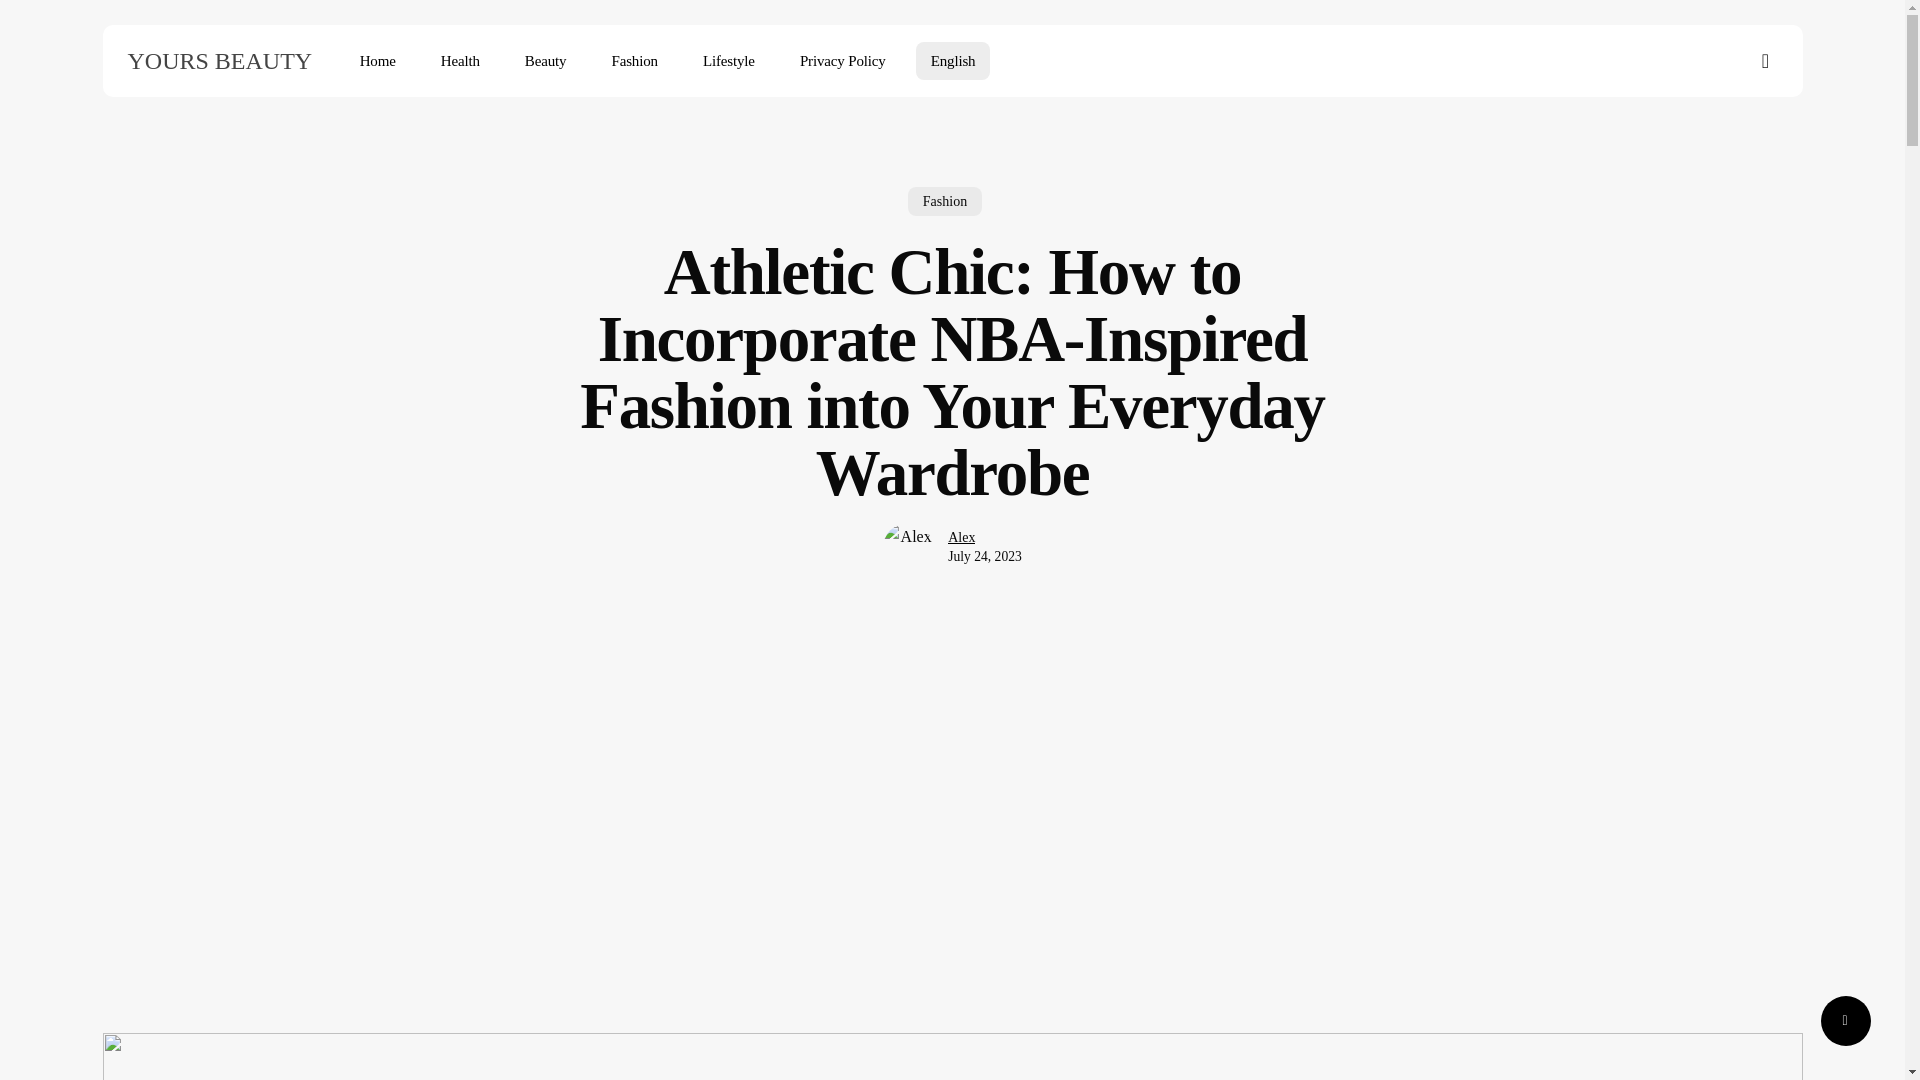 The width and height of the screenshot is (1920, 1080). What do you see at coordinates (944, 202) in the screenshot?
I see `Fashion` at bounding box center [944, 202].